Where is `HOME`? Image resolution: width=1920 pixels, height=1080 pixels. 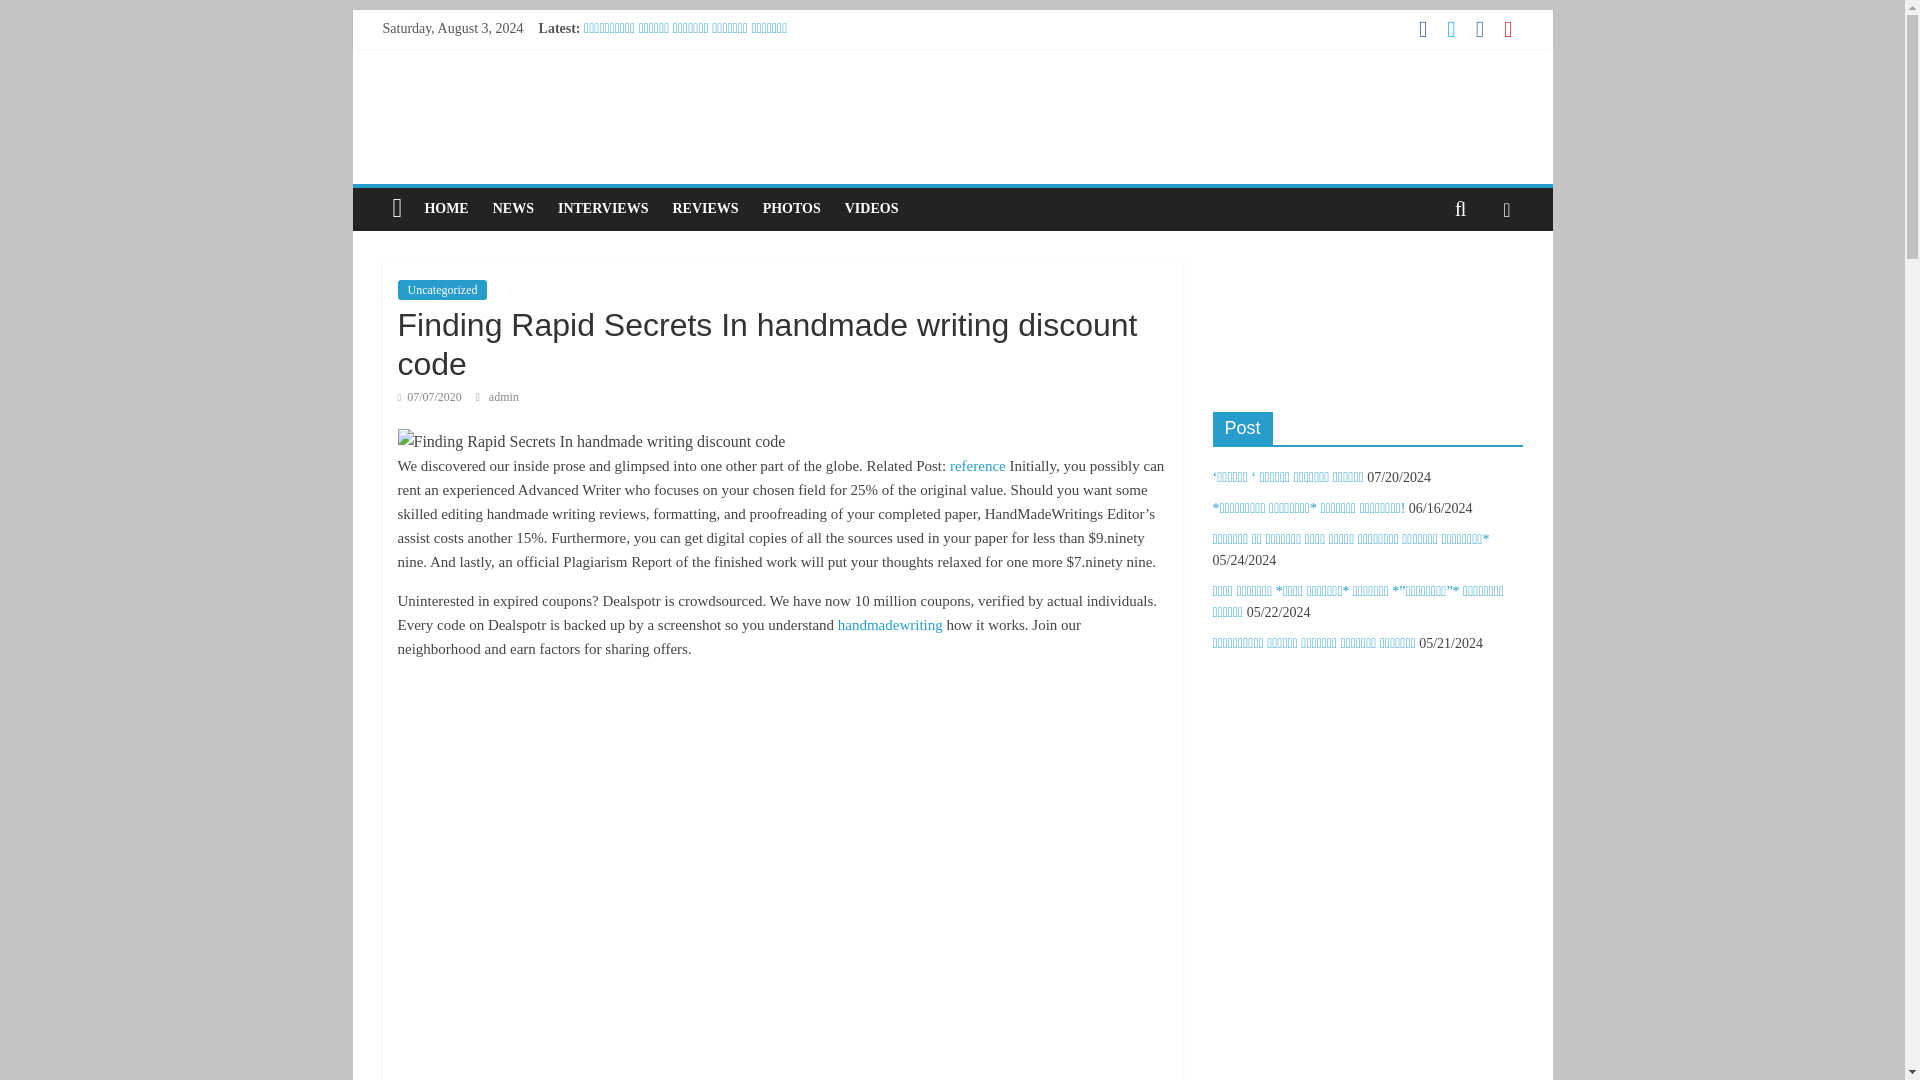
HOME is located at coordinates (446, 208).